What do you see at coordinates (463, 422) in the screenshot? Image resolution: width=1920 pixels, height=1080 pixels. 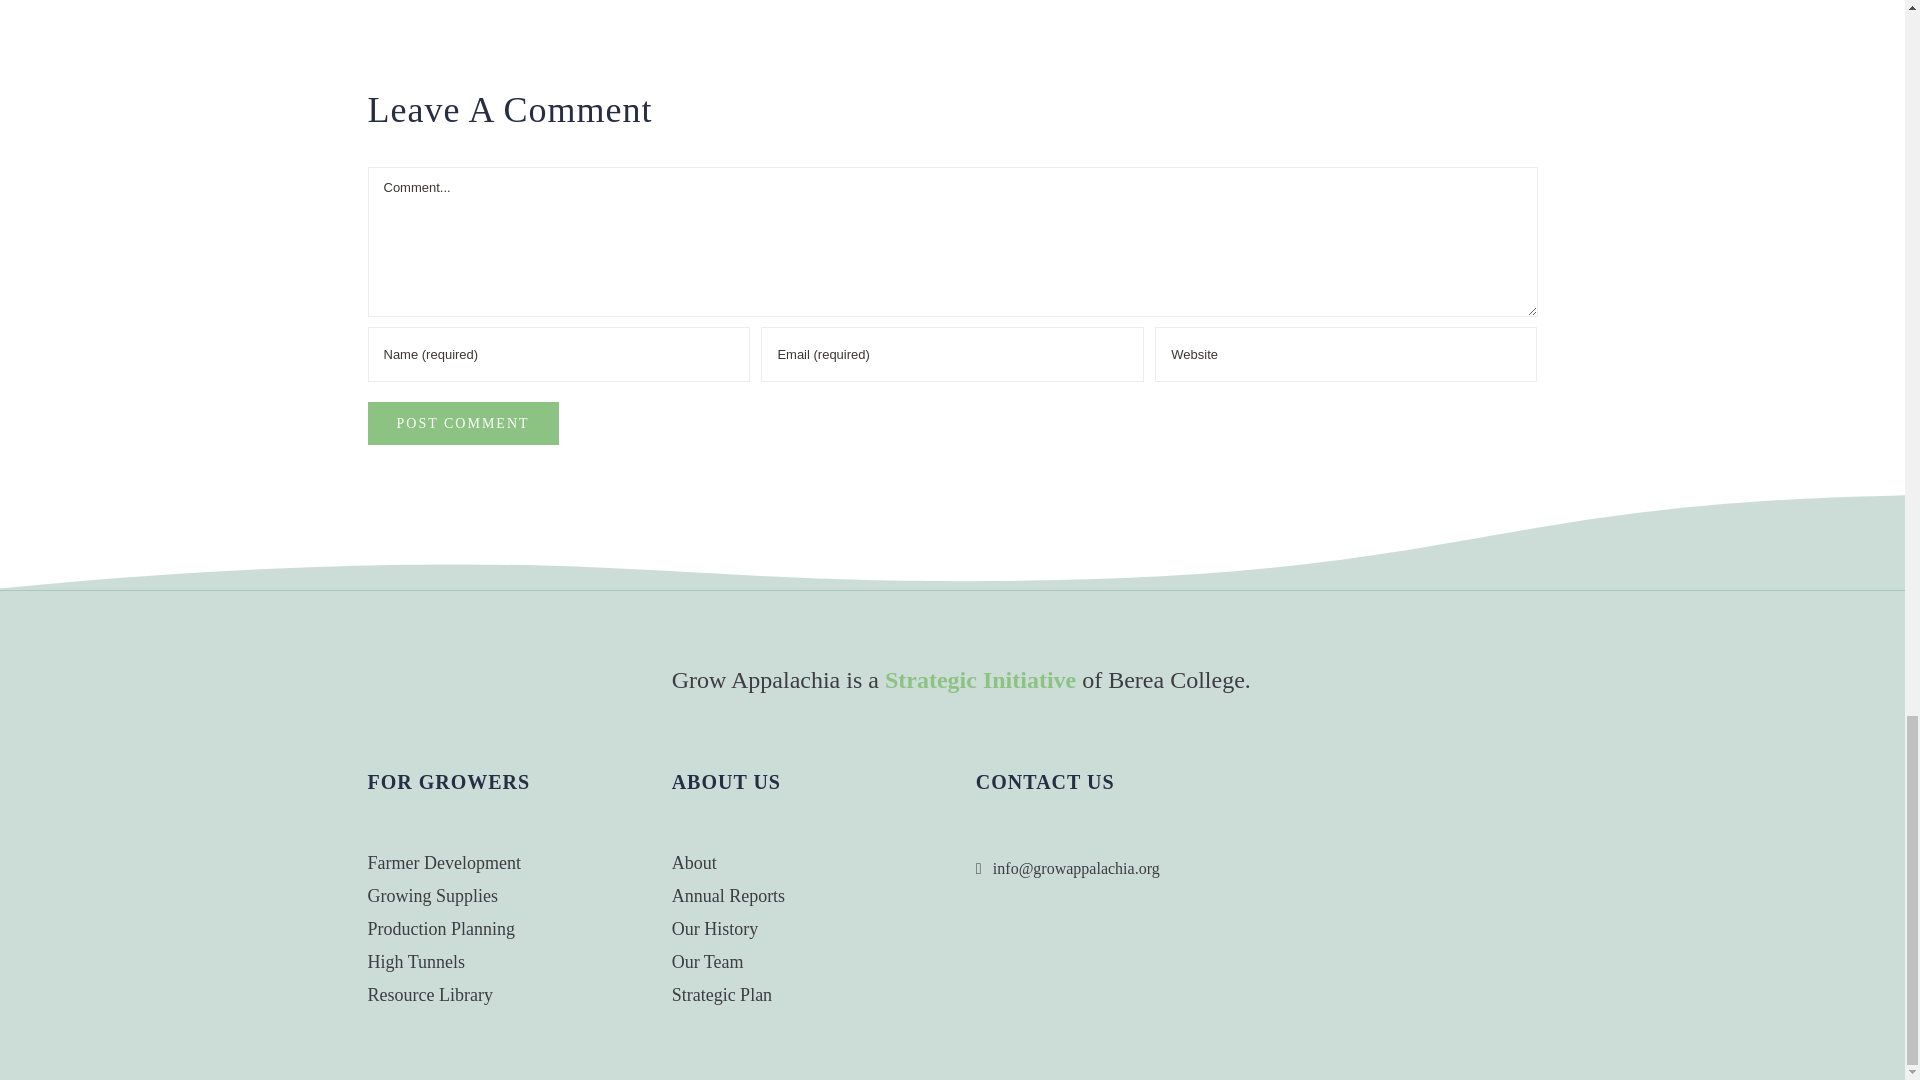 I see `Post Comment` at bounding box center [463, 422].